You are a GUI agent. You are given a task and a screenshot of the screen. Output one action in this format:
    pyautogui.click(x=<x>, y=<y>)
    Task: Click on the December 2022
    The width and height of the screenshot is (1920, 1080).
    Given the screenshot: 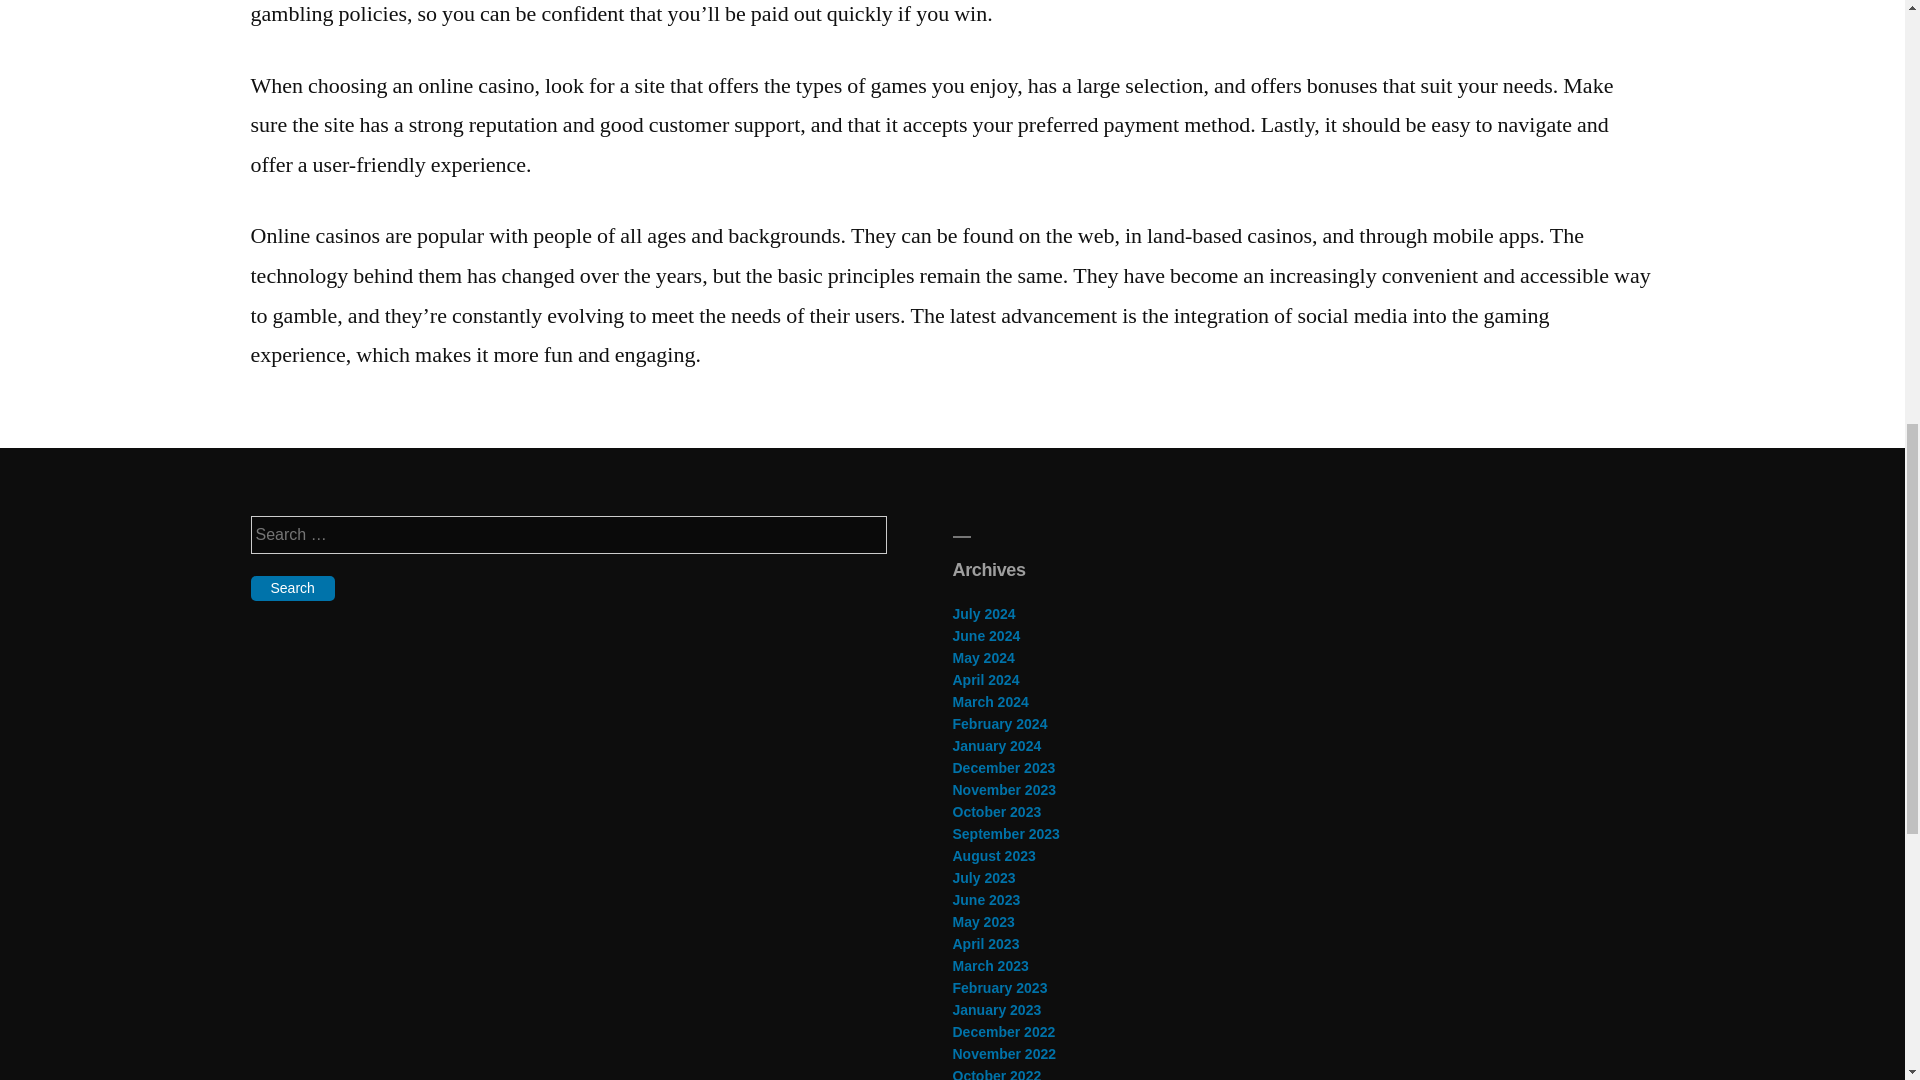 What is the action you would take?
    pyautogui.click(x=1003, y=1032)
    